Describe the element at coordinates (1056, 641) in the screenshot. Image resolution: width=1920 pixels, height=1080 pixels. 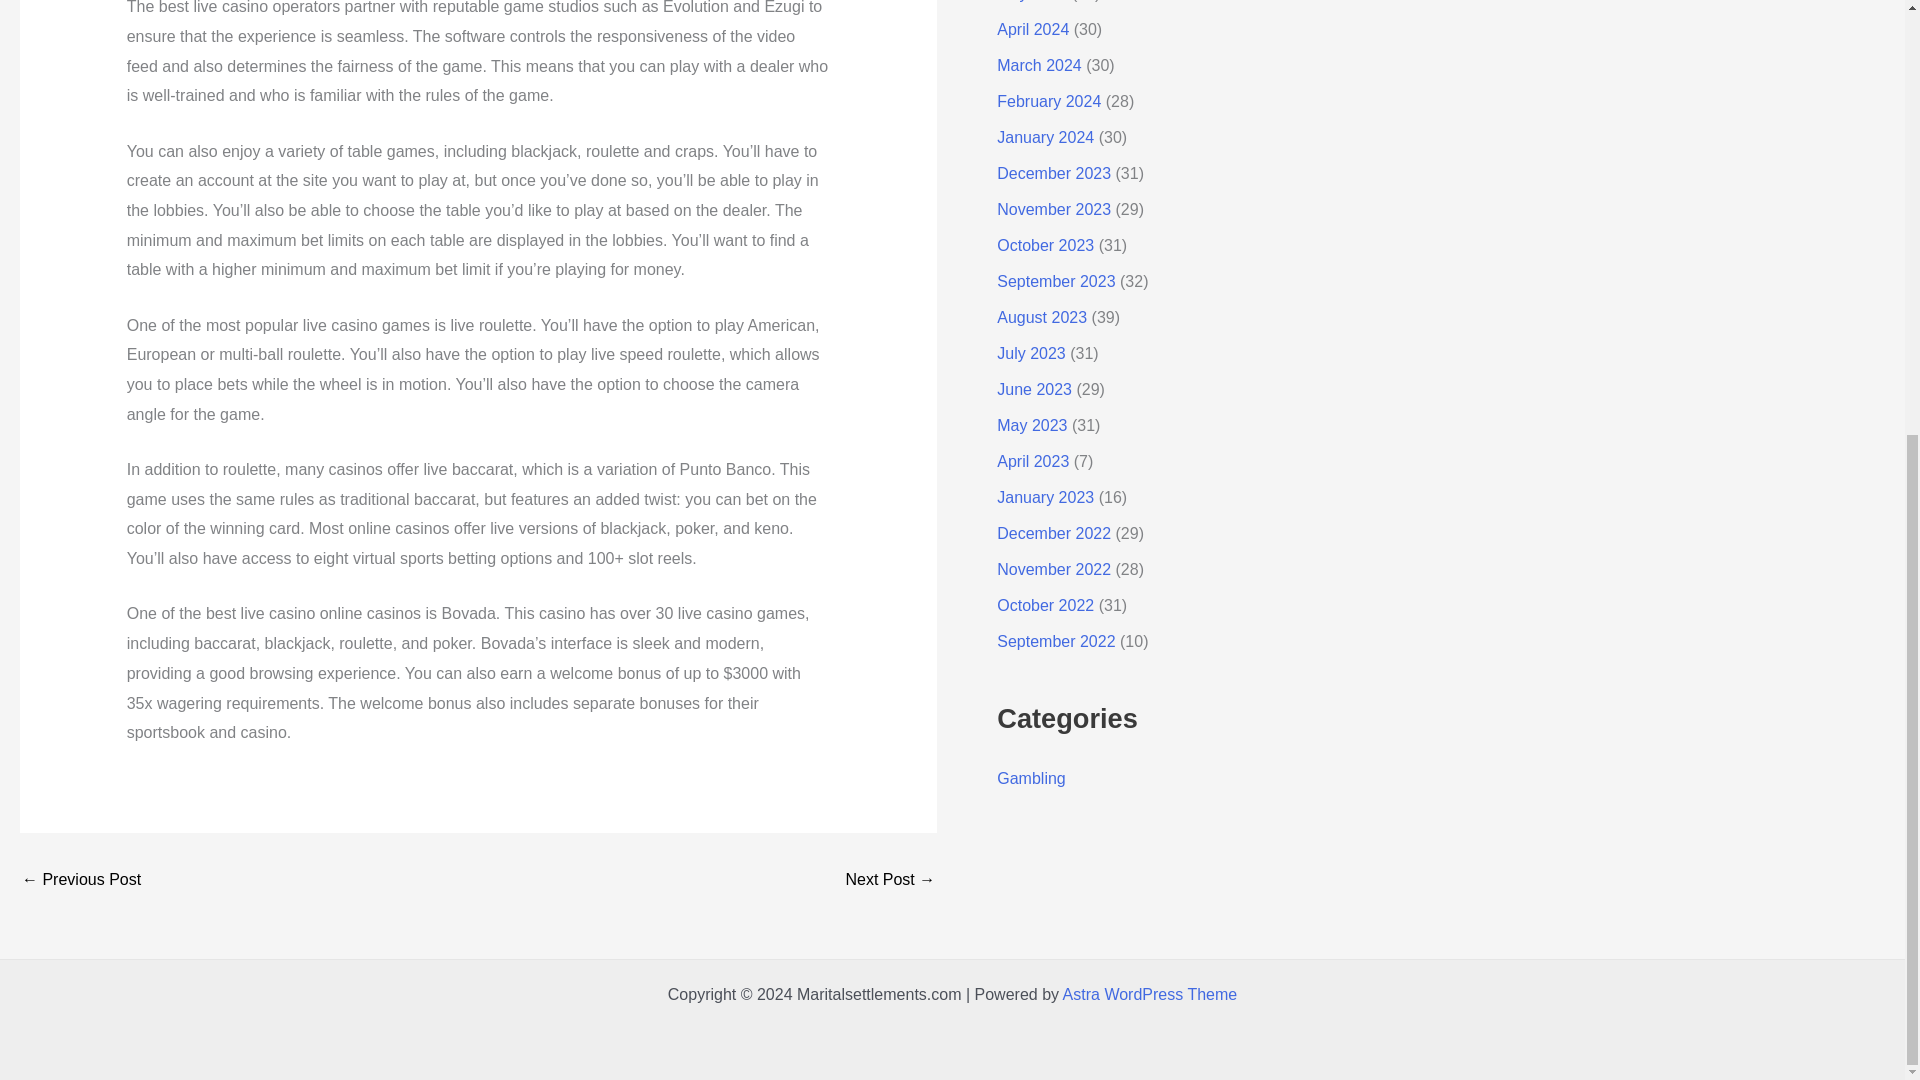
I see `September 2022` at that location.